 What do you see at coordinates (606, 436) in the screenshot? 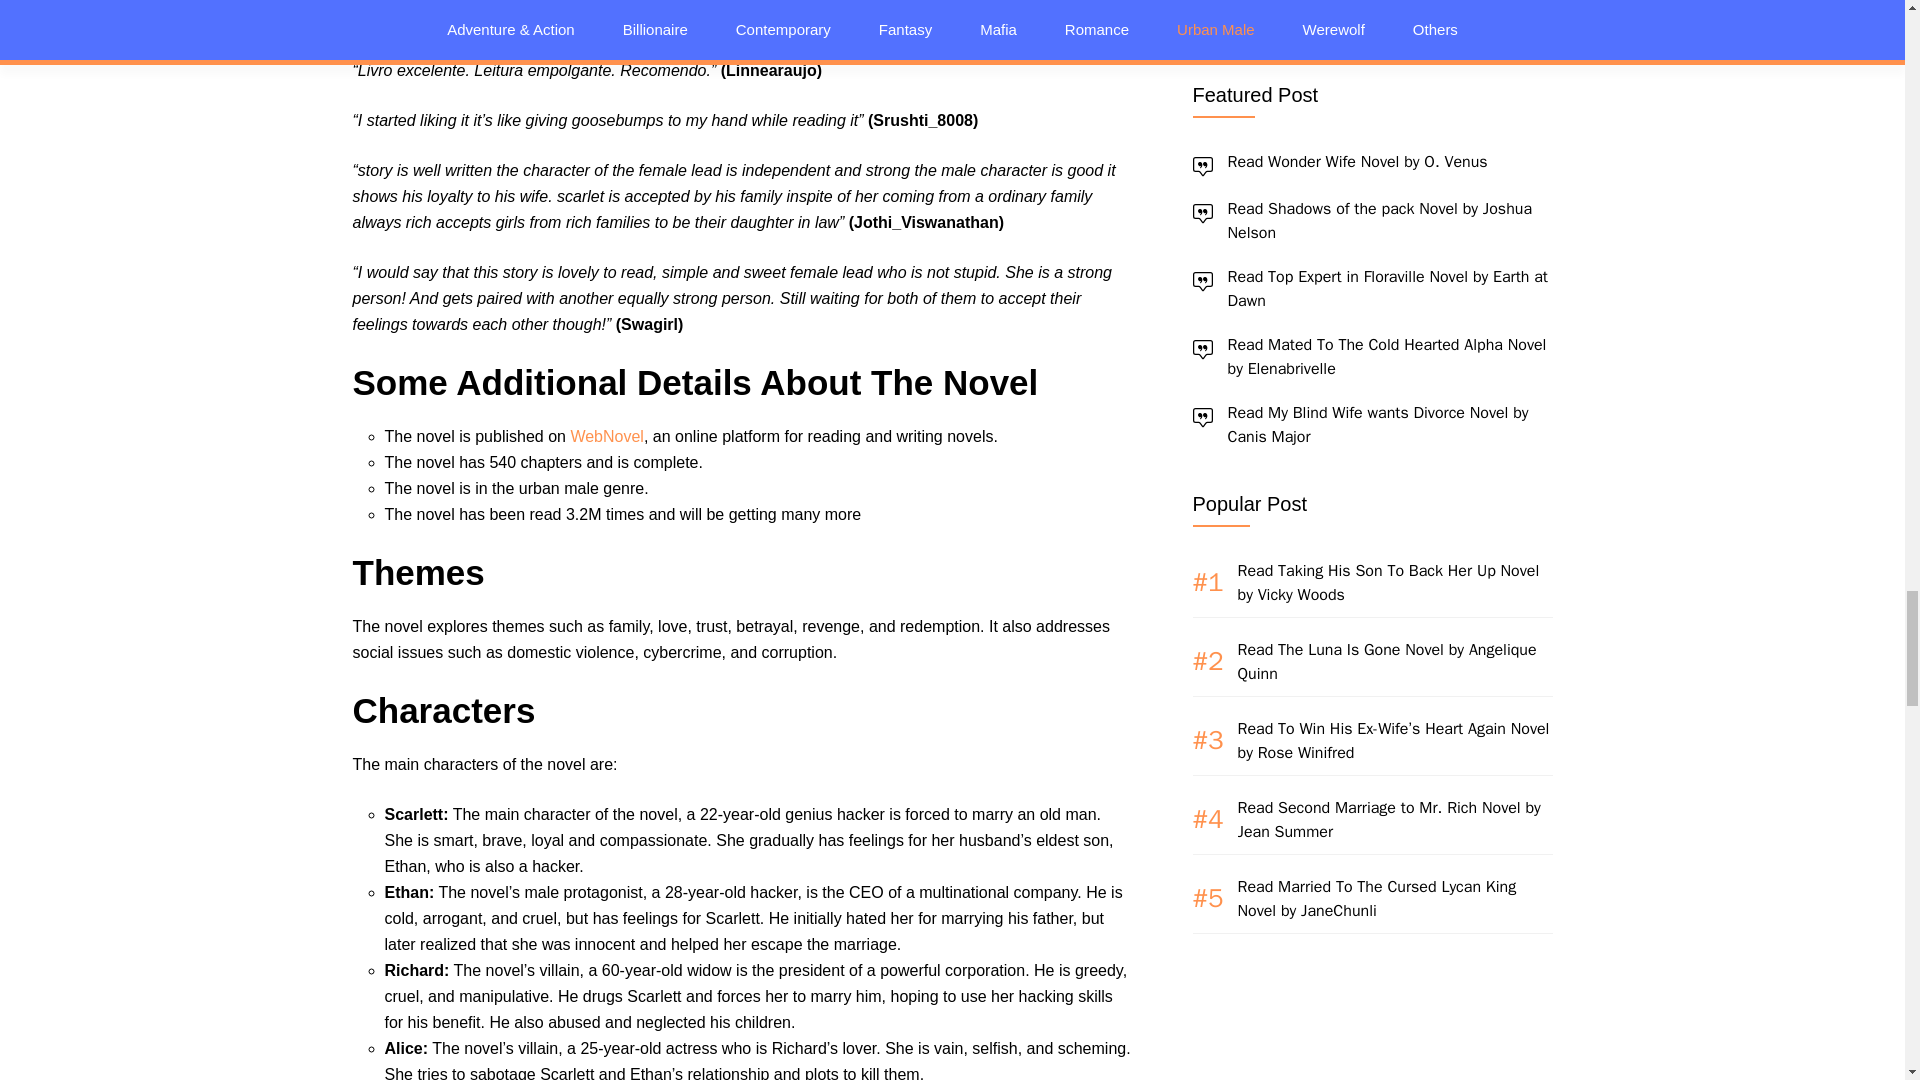
I see `WebNovel` at bounding box center [606, 436].